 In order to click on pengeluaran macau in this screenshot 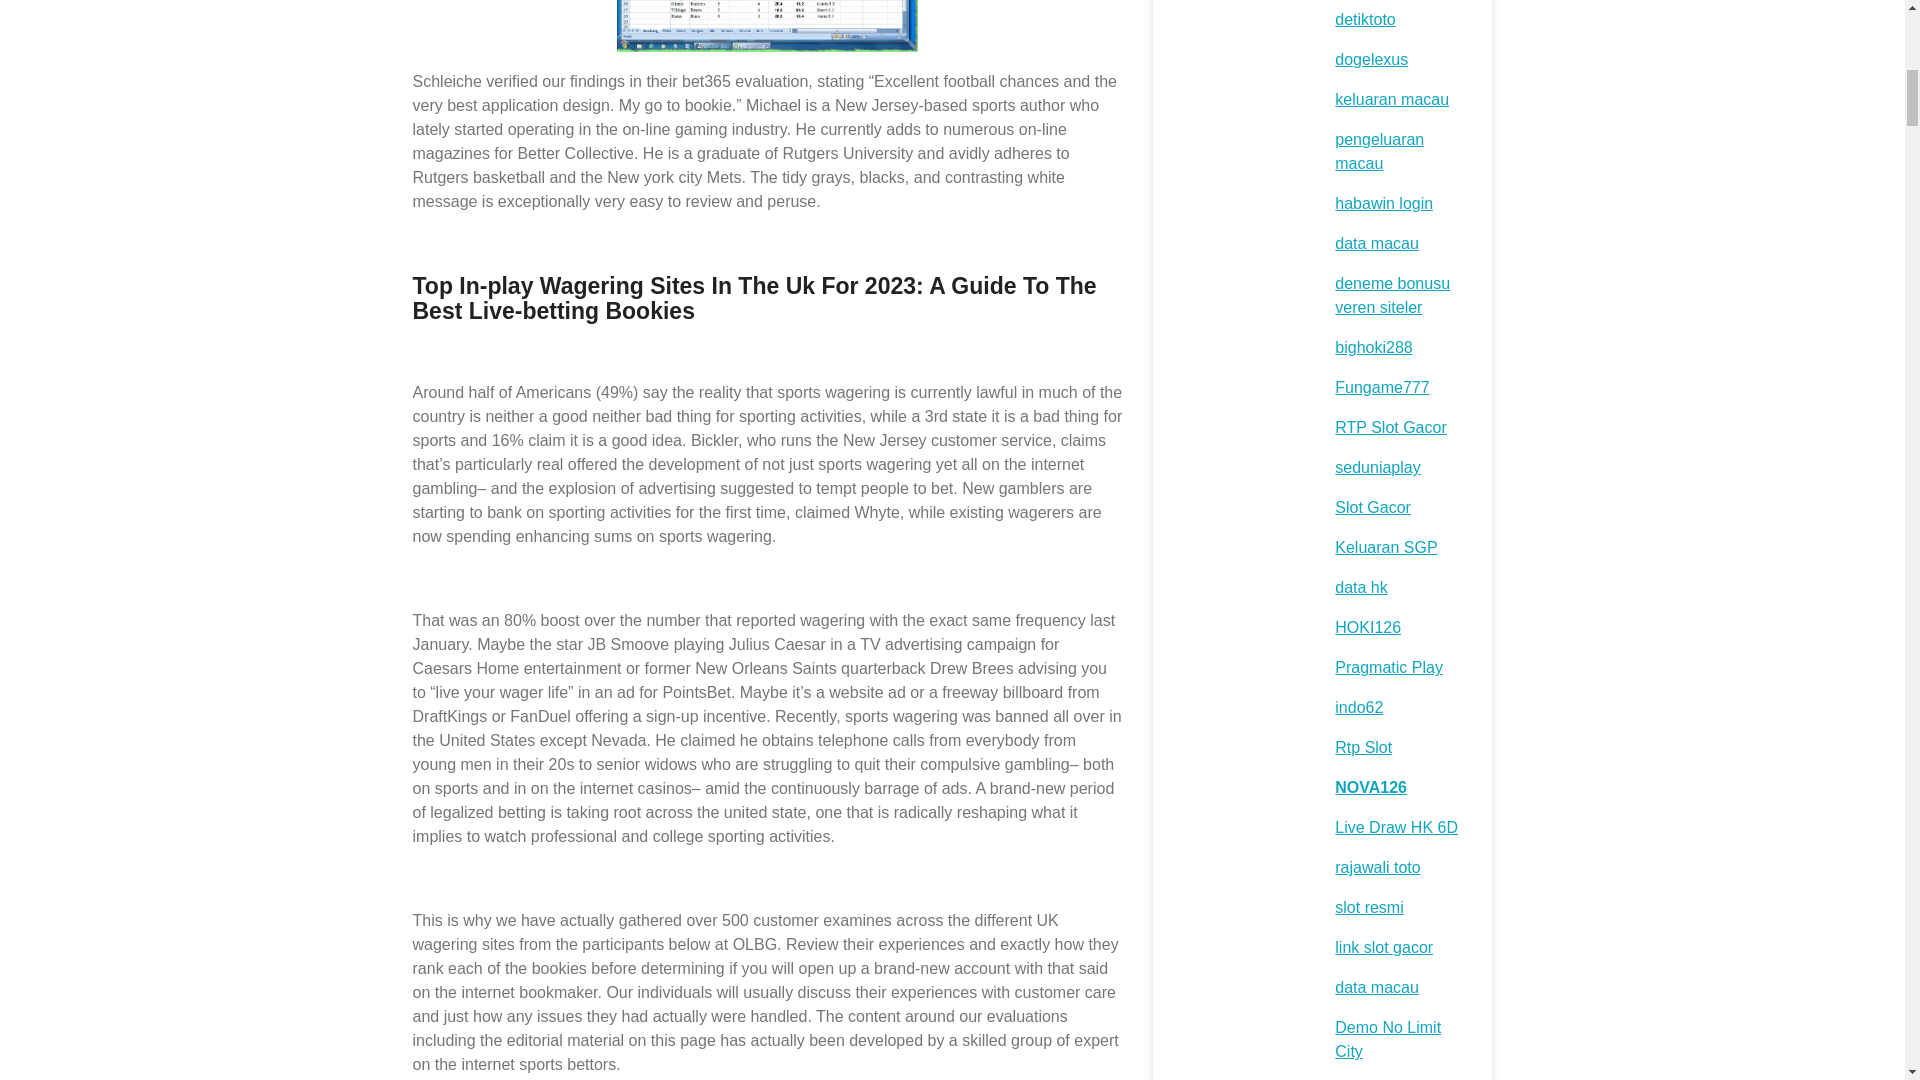, I will do `click(1379, 150)`.